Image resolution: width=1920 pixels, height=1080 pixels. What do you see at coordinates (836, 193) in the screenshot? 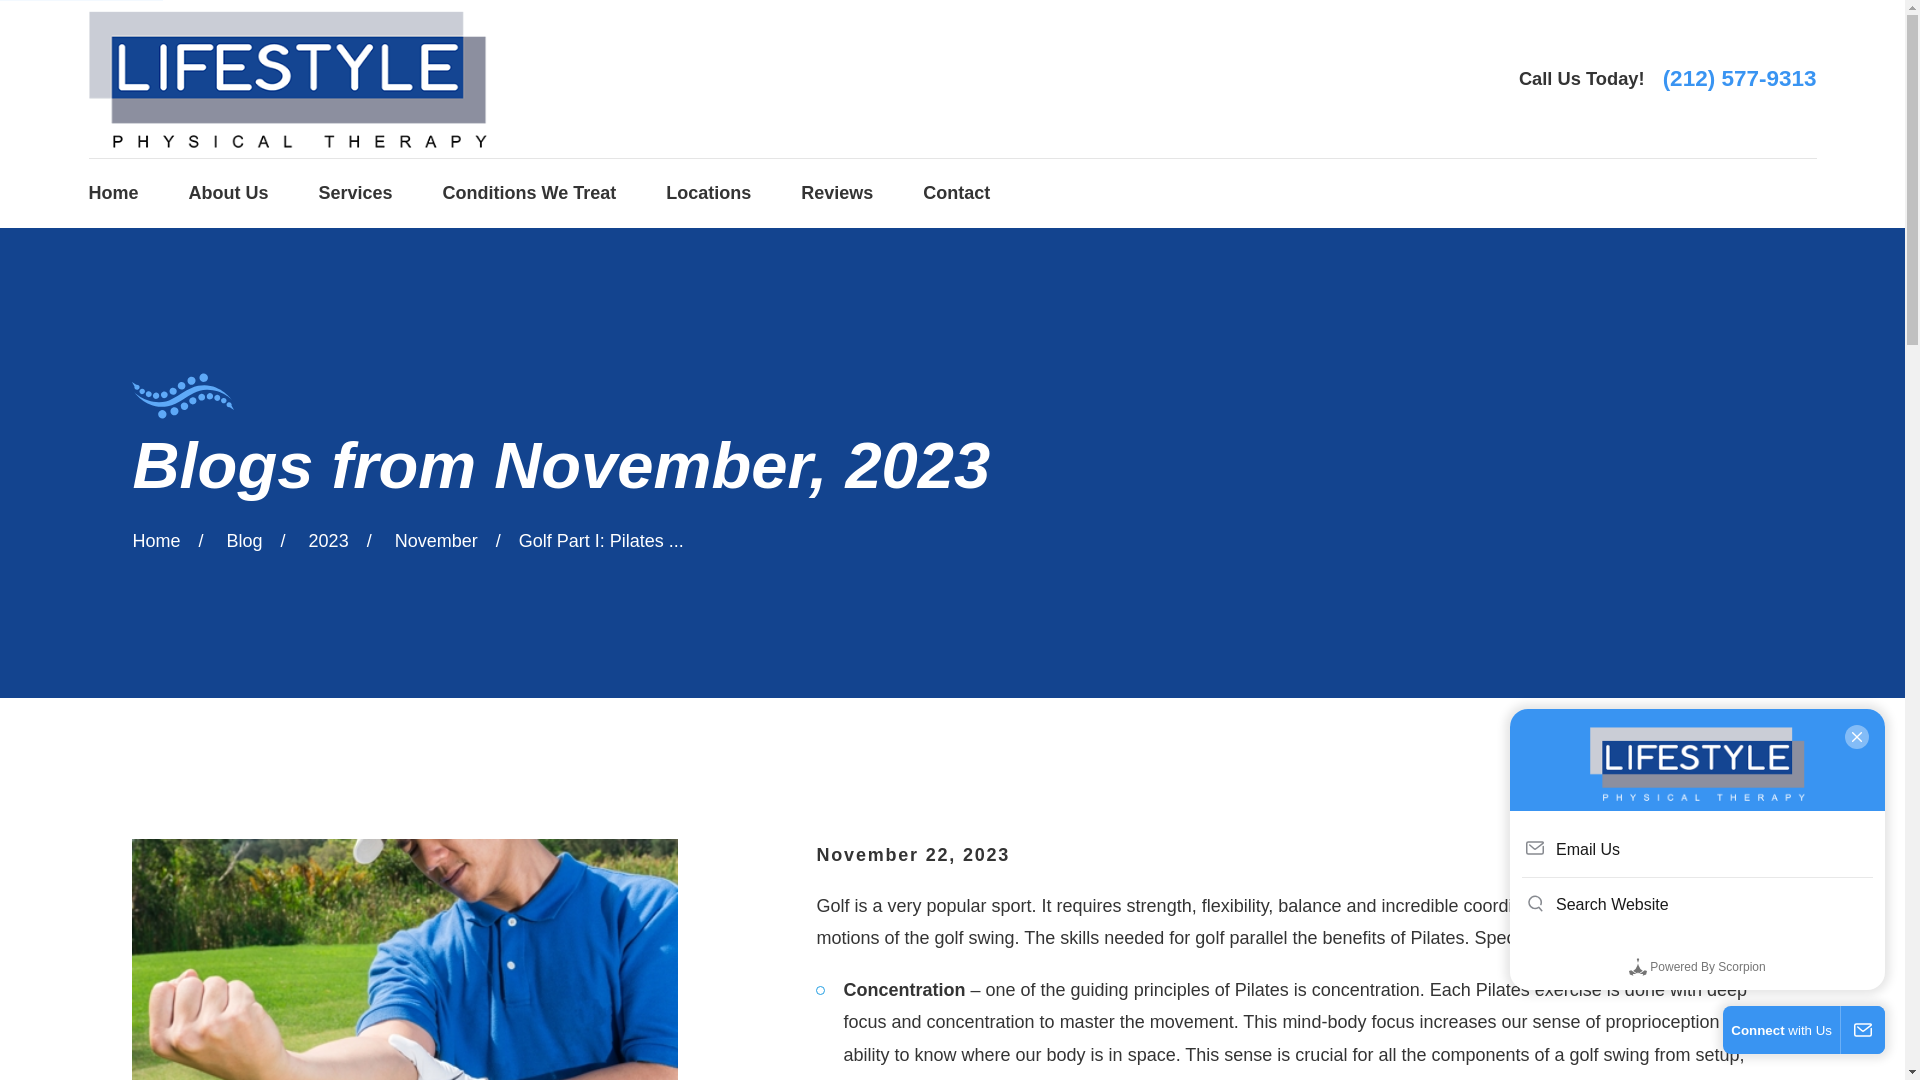
I see `Reviews` at bounding box center [836, 193].